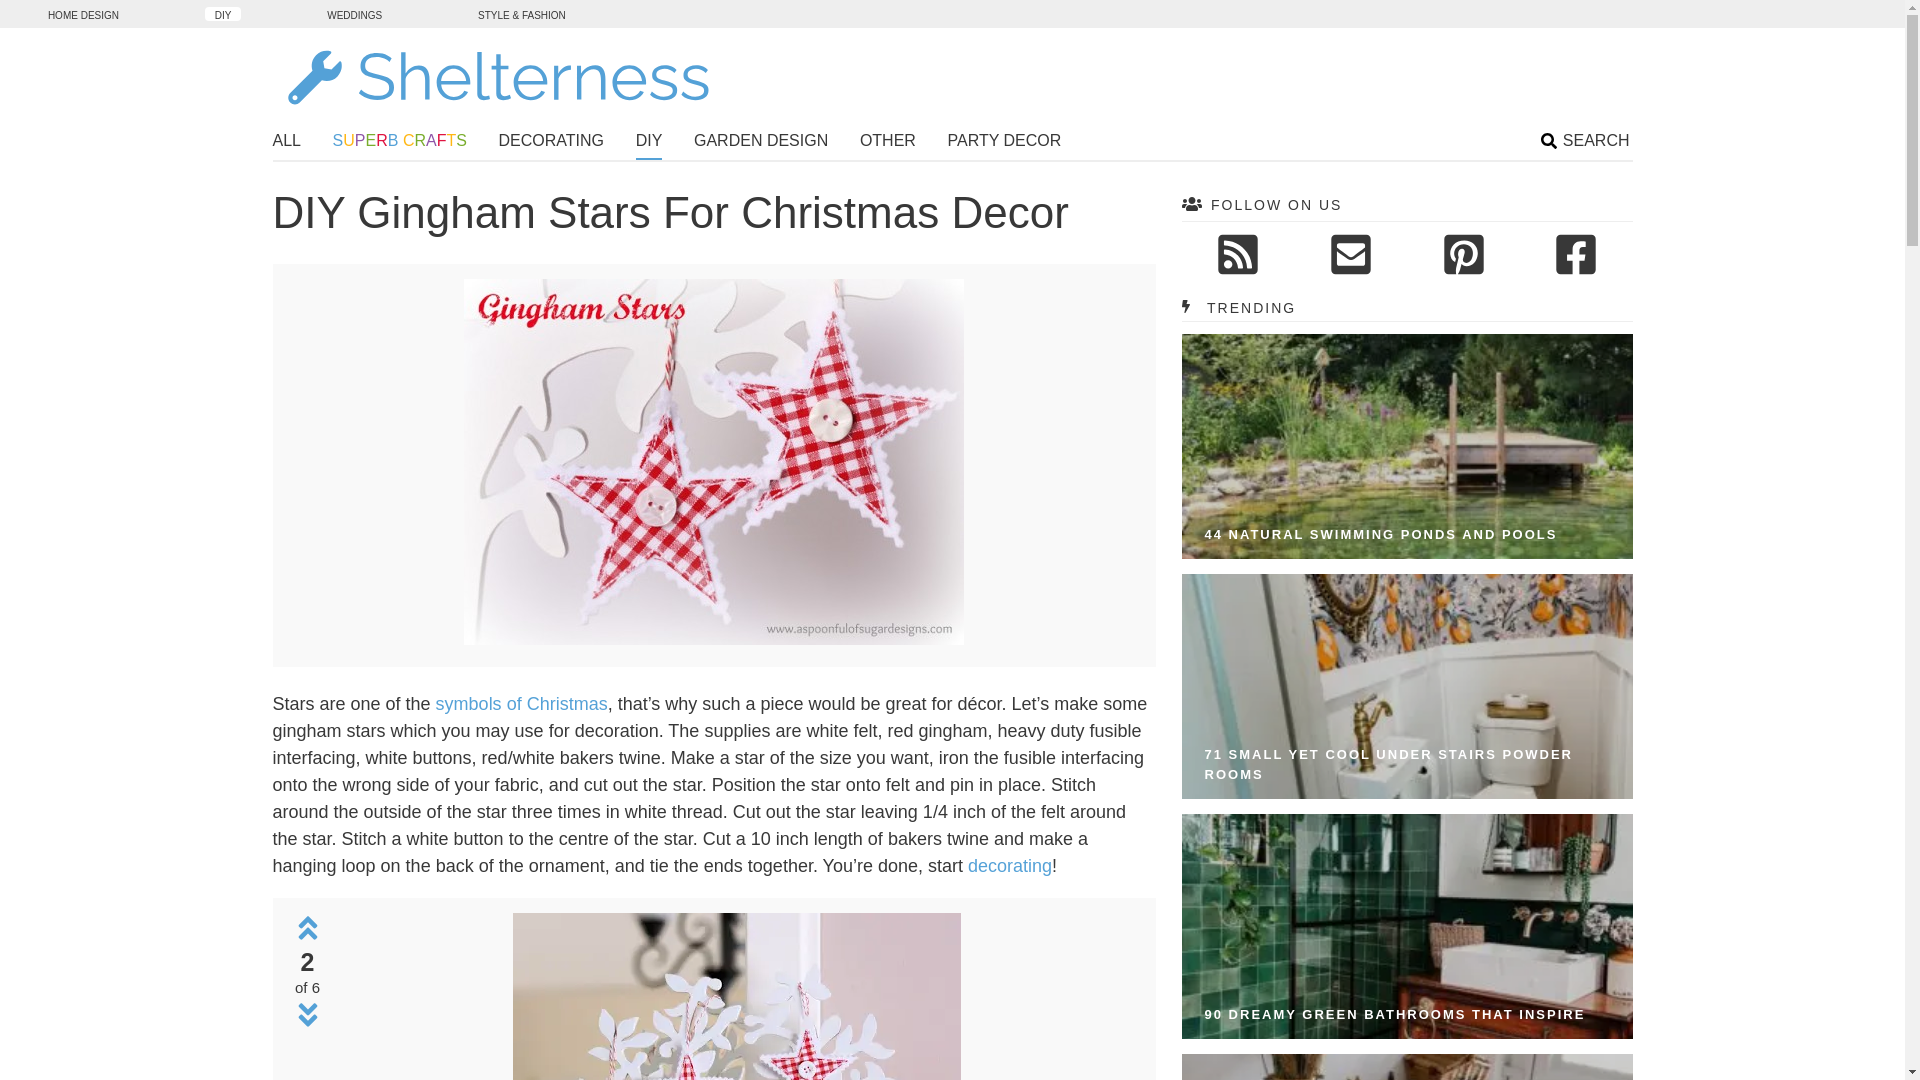  I want to click on DigsDigs, so click(83, 13).